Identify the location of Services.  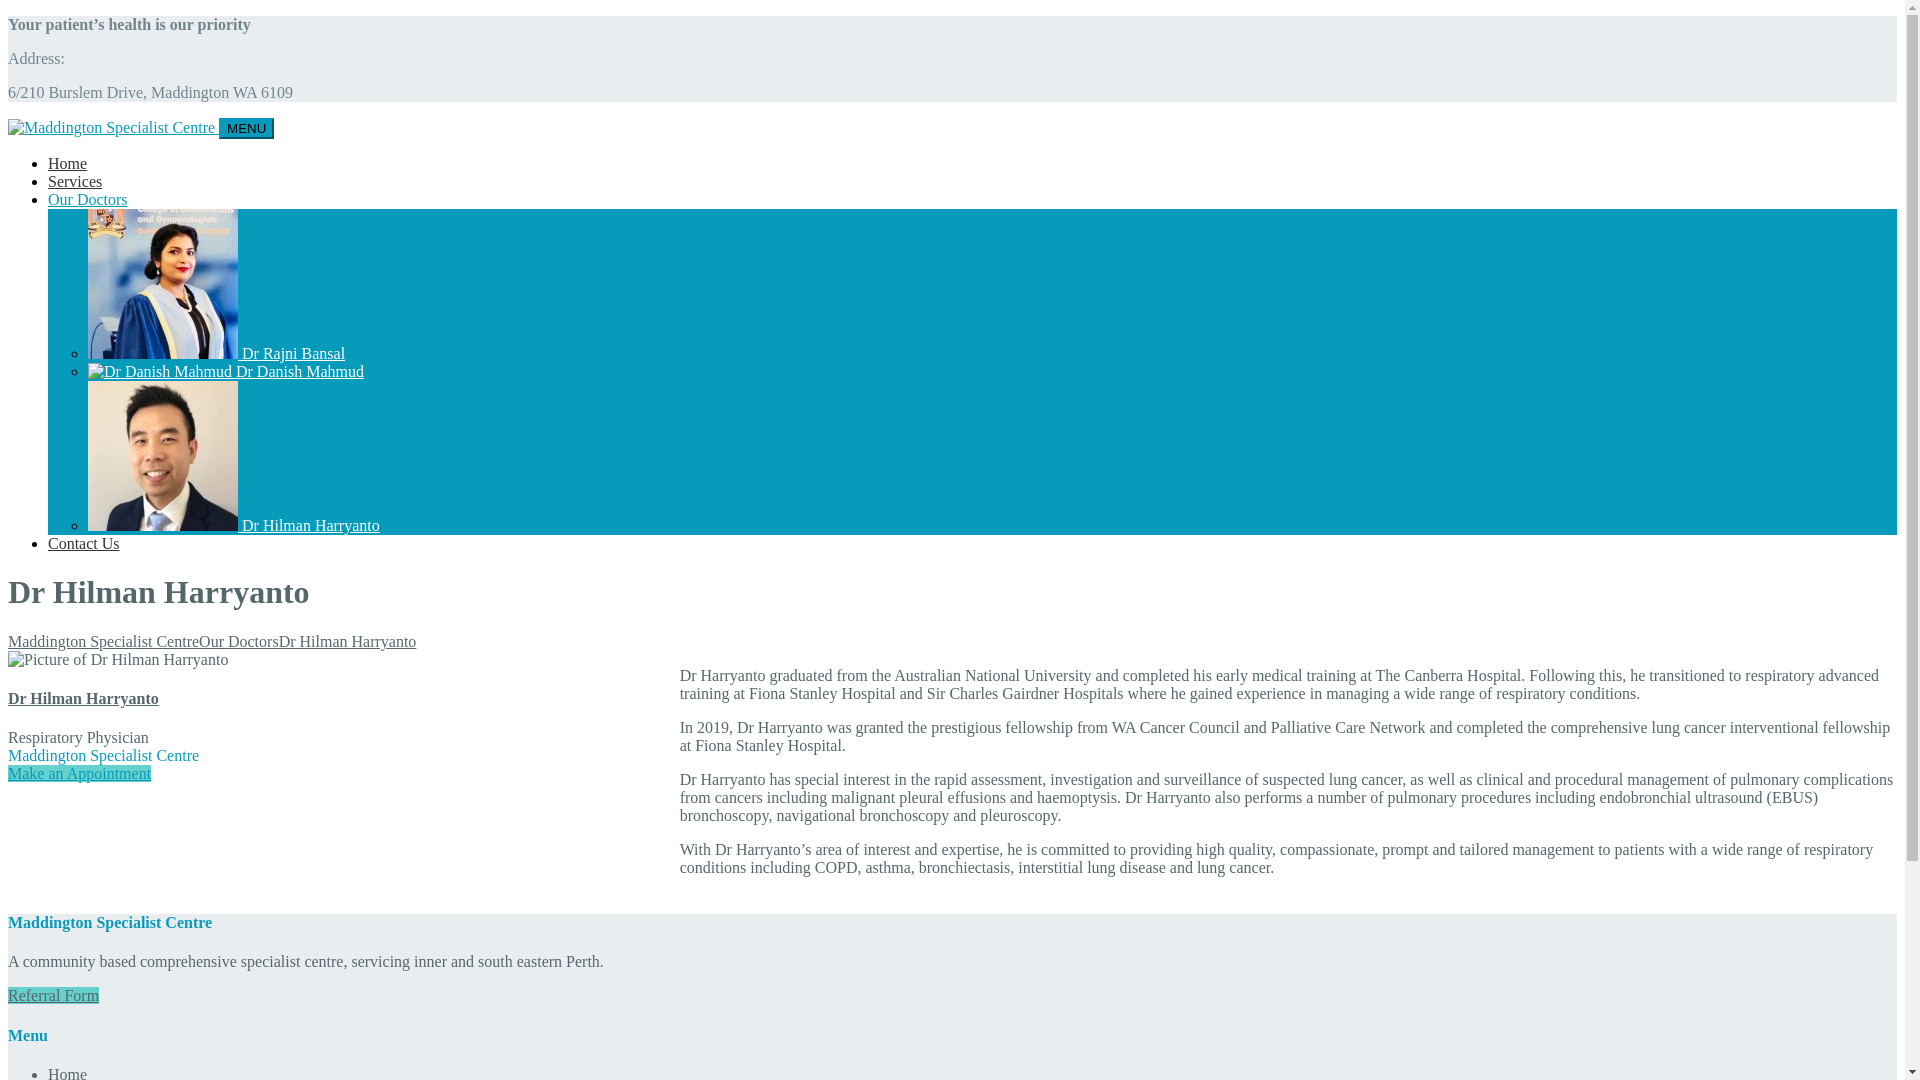
(75, 182).